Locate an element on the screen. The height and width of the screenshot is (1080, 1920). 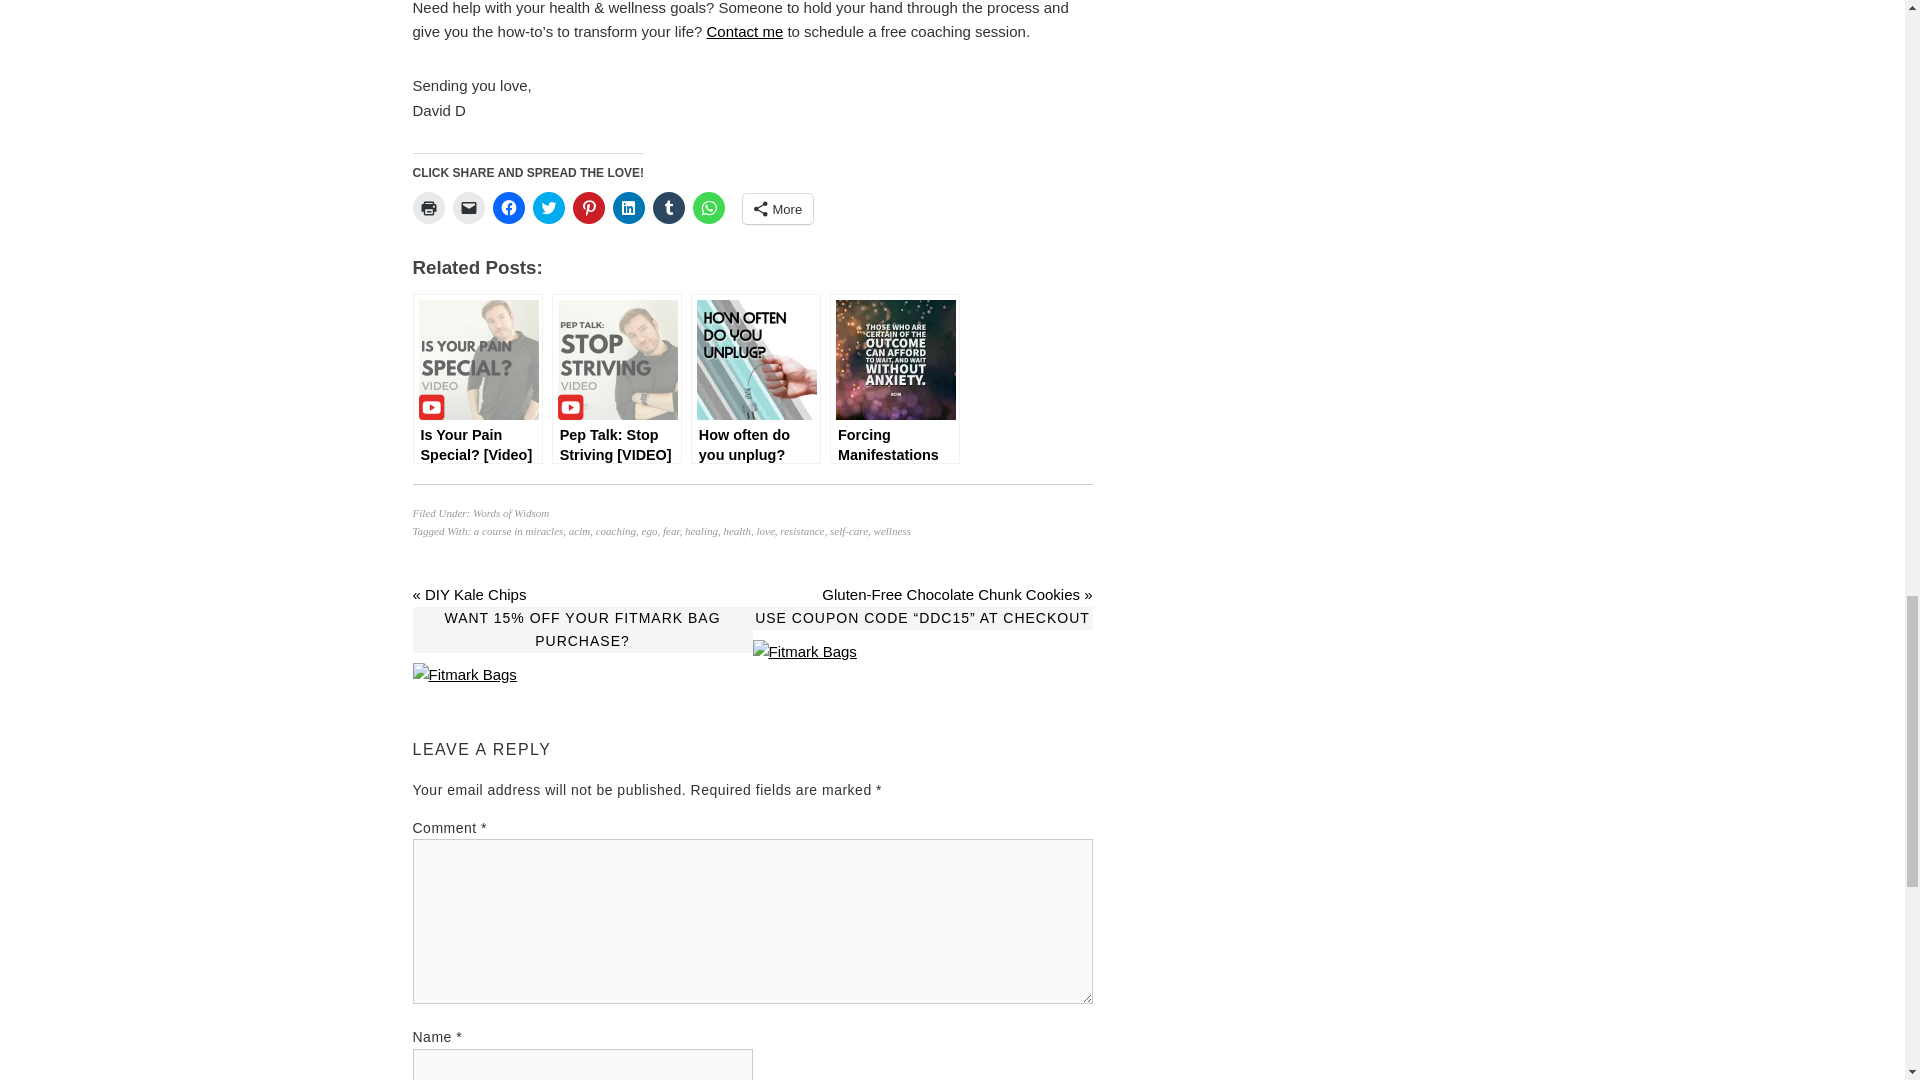
Click to share on WhatsApp is located at coordinates (707, 208).